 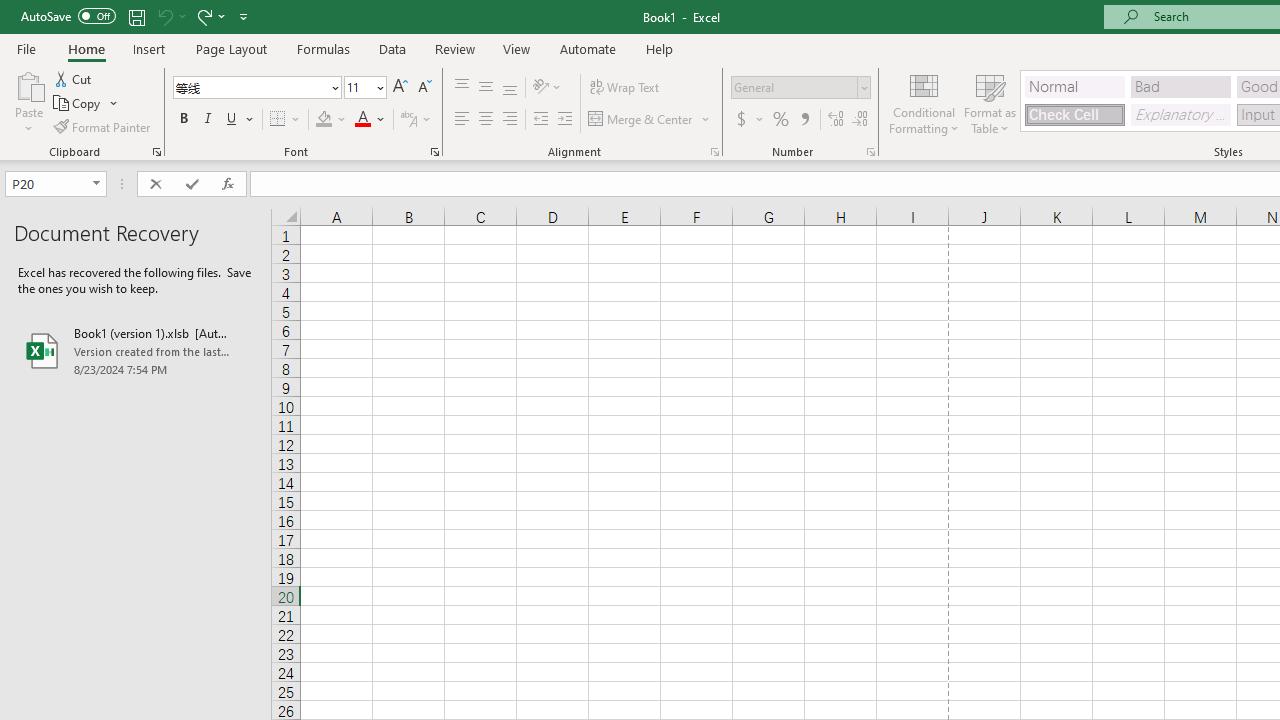 I want to click on Accounting Number Format, so click(x=741, y=120).